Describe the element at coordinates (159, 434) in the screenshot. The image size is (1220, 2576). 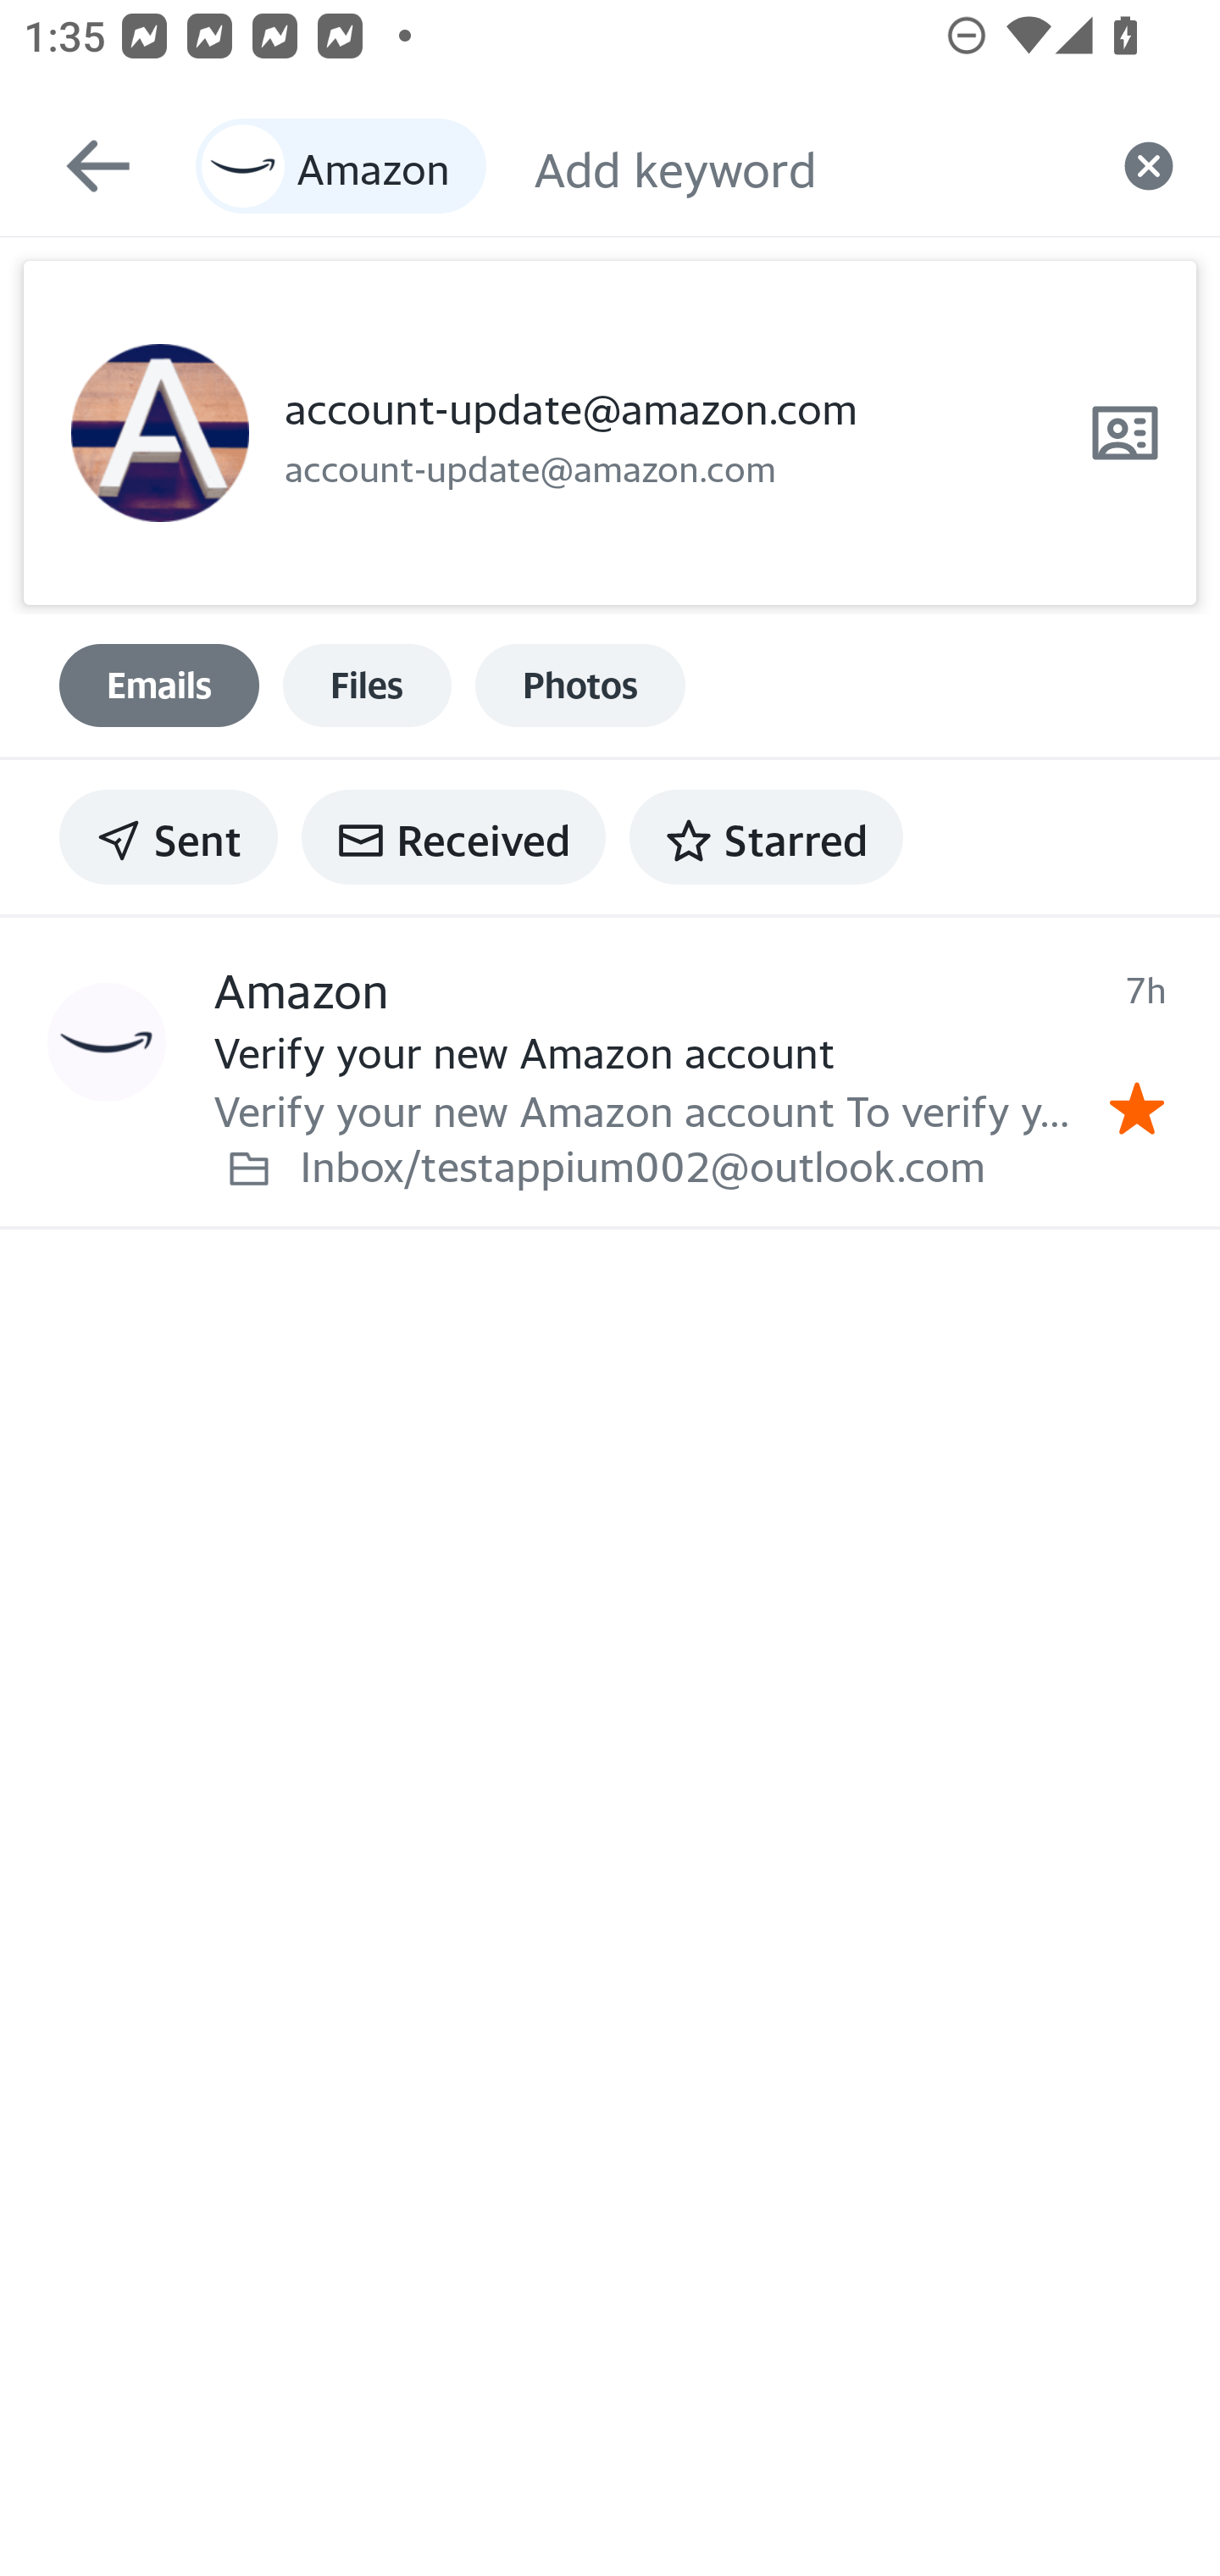
I see `Profile` at that location.